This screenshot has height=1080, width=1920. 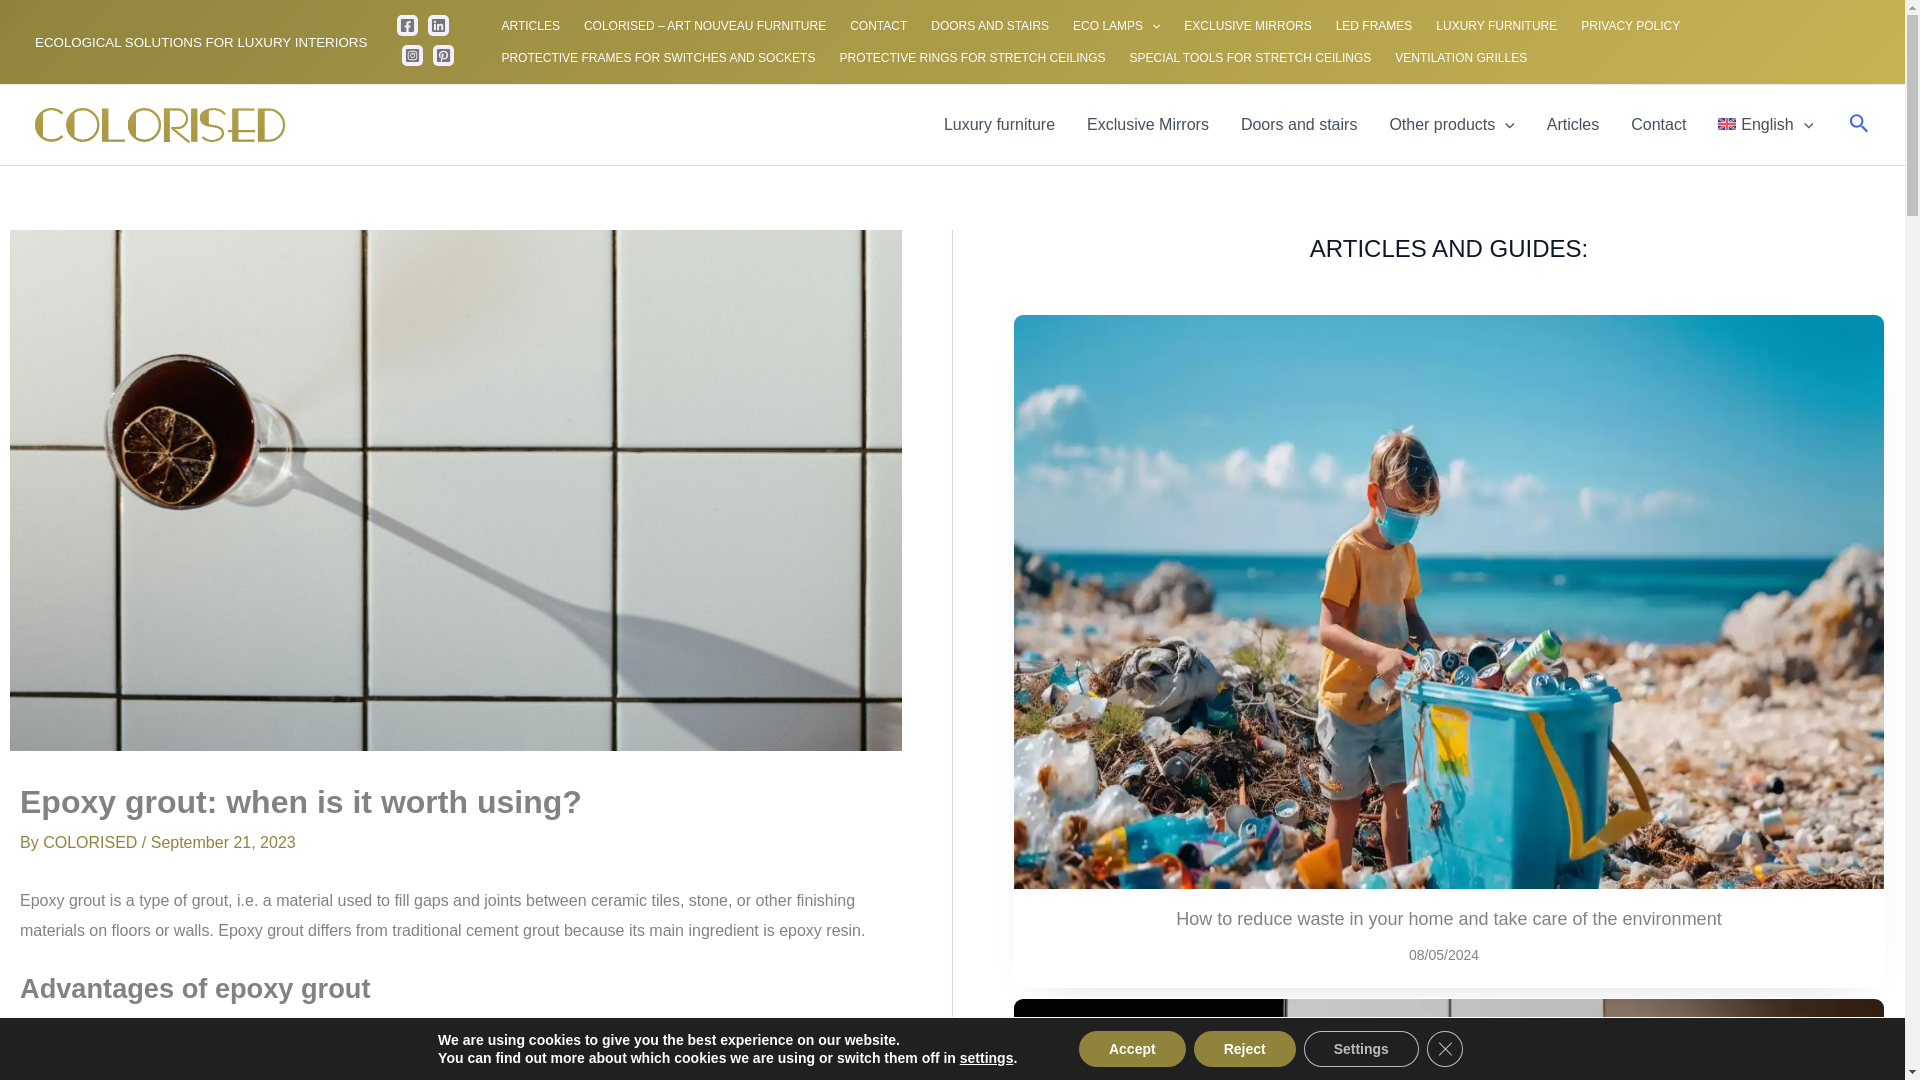 I want to click on Doors and stairs, so click(x=1299, y=125).